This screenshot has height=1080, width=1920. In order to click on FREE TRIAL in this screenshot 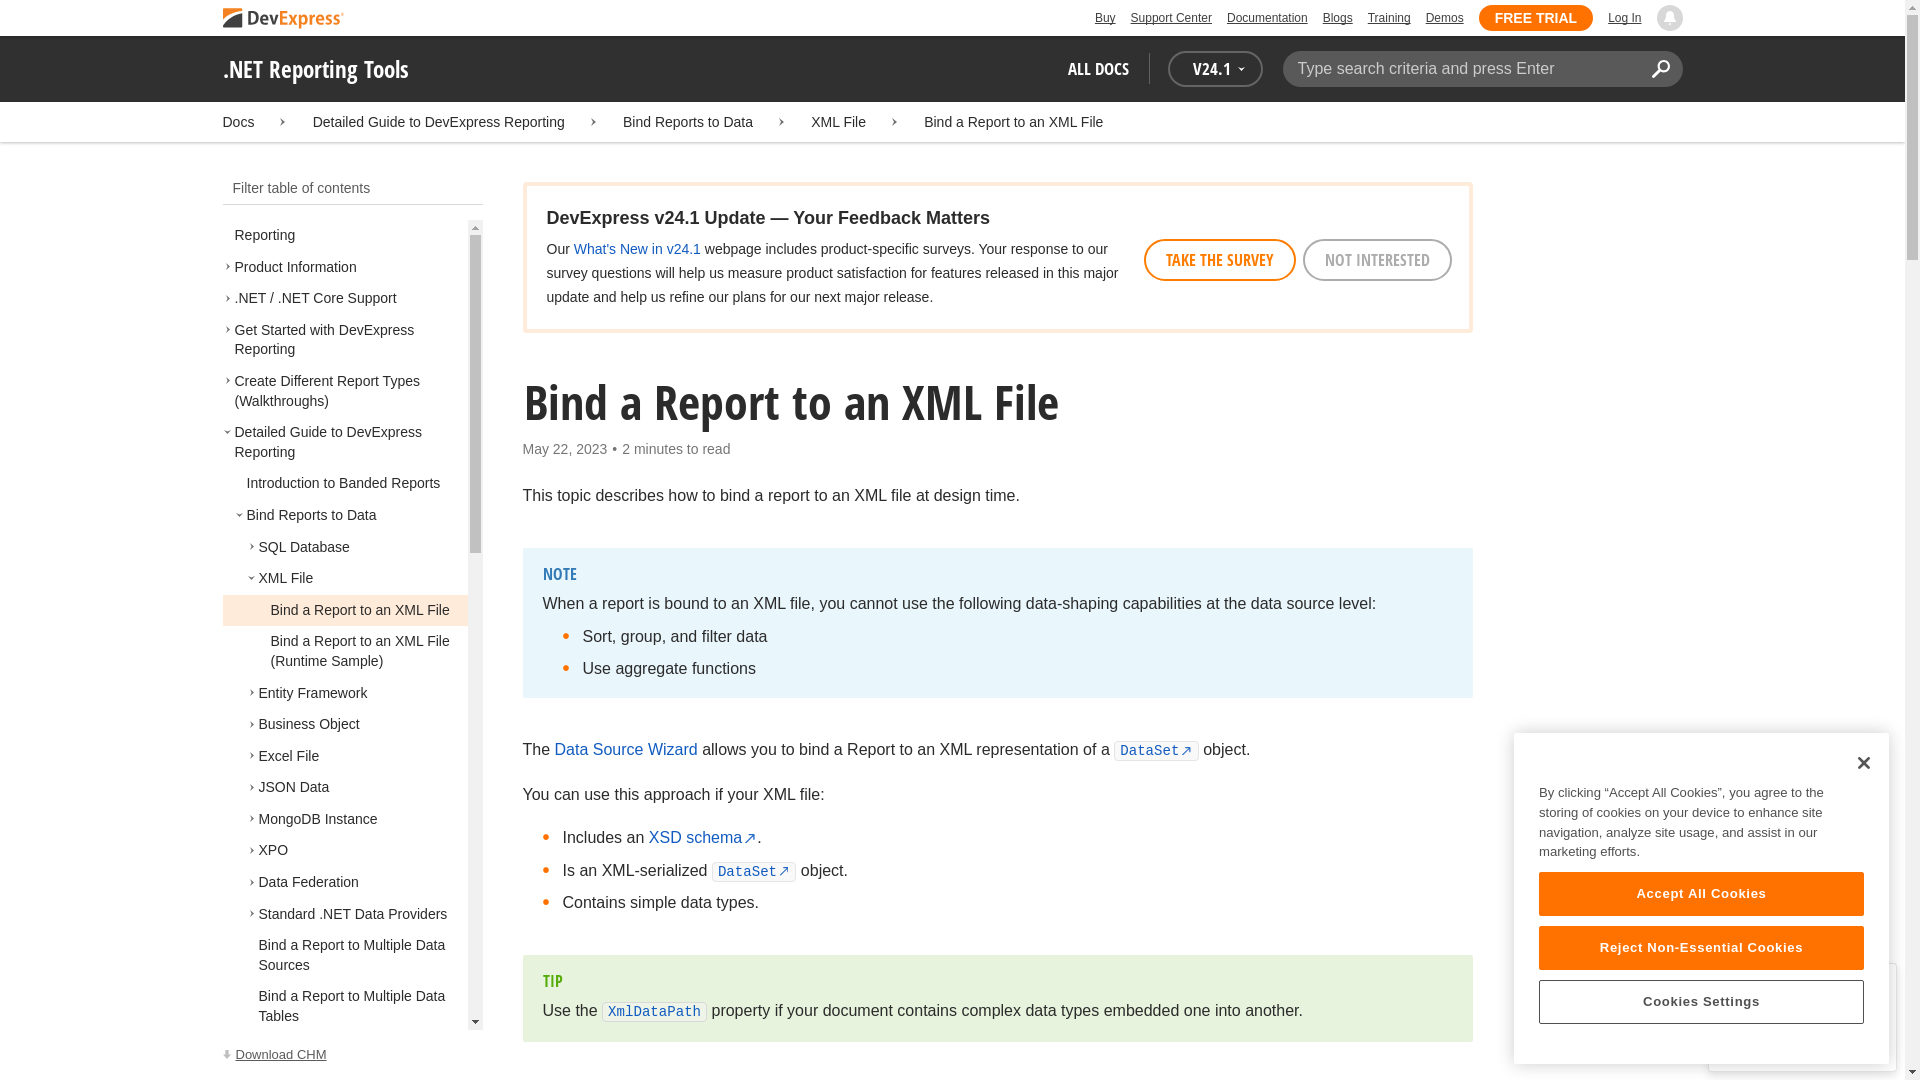, I will do `click(1536, 18)`.